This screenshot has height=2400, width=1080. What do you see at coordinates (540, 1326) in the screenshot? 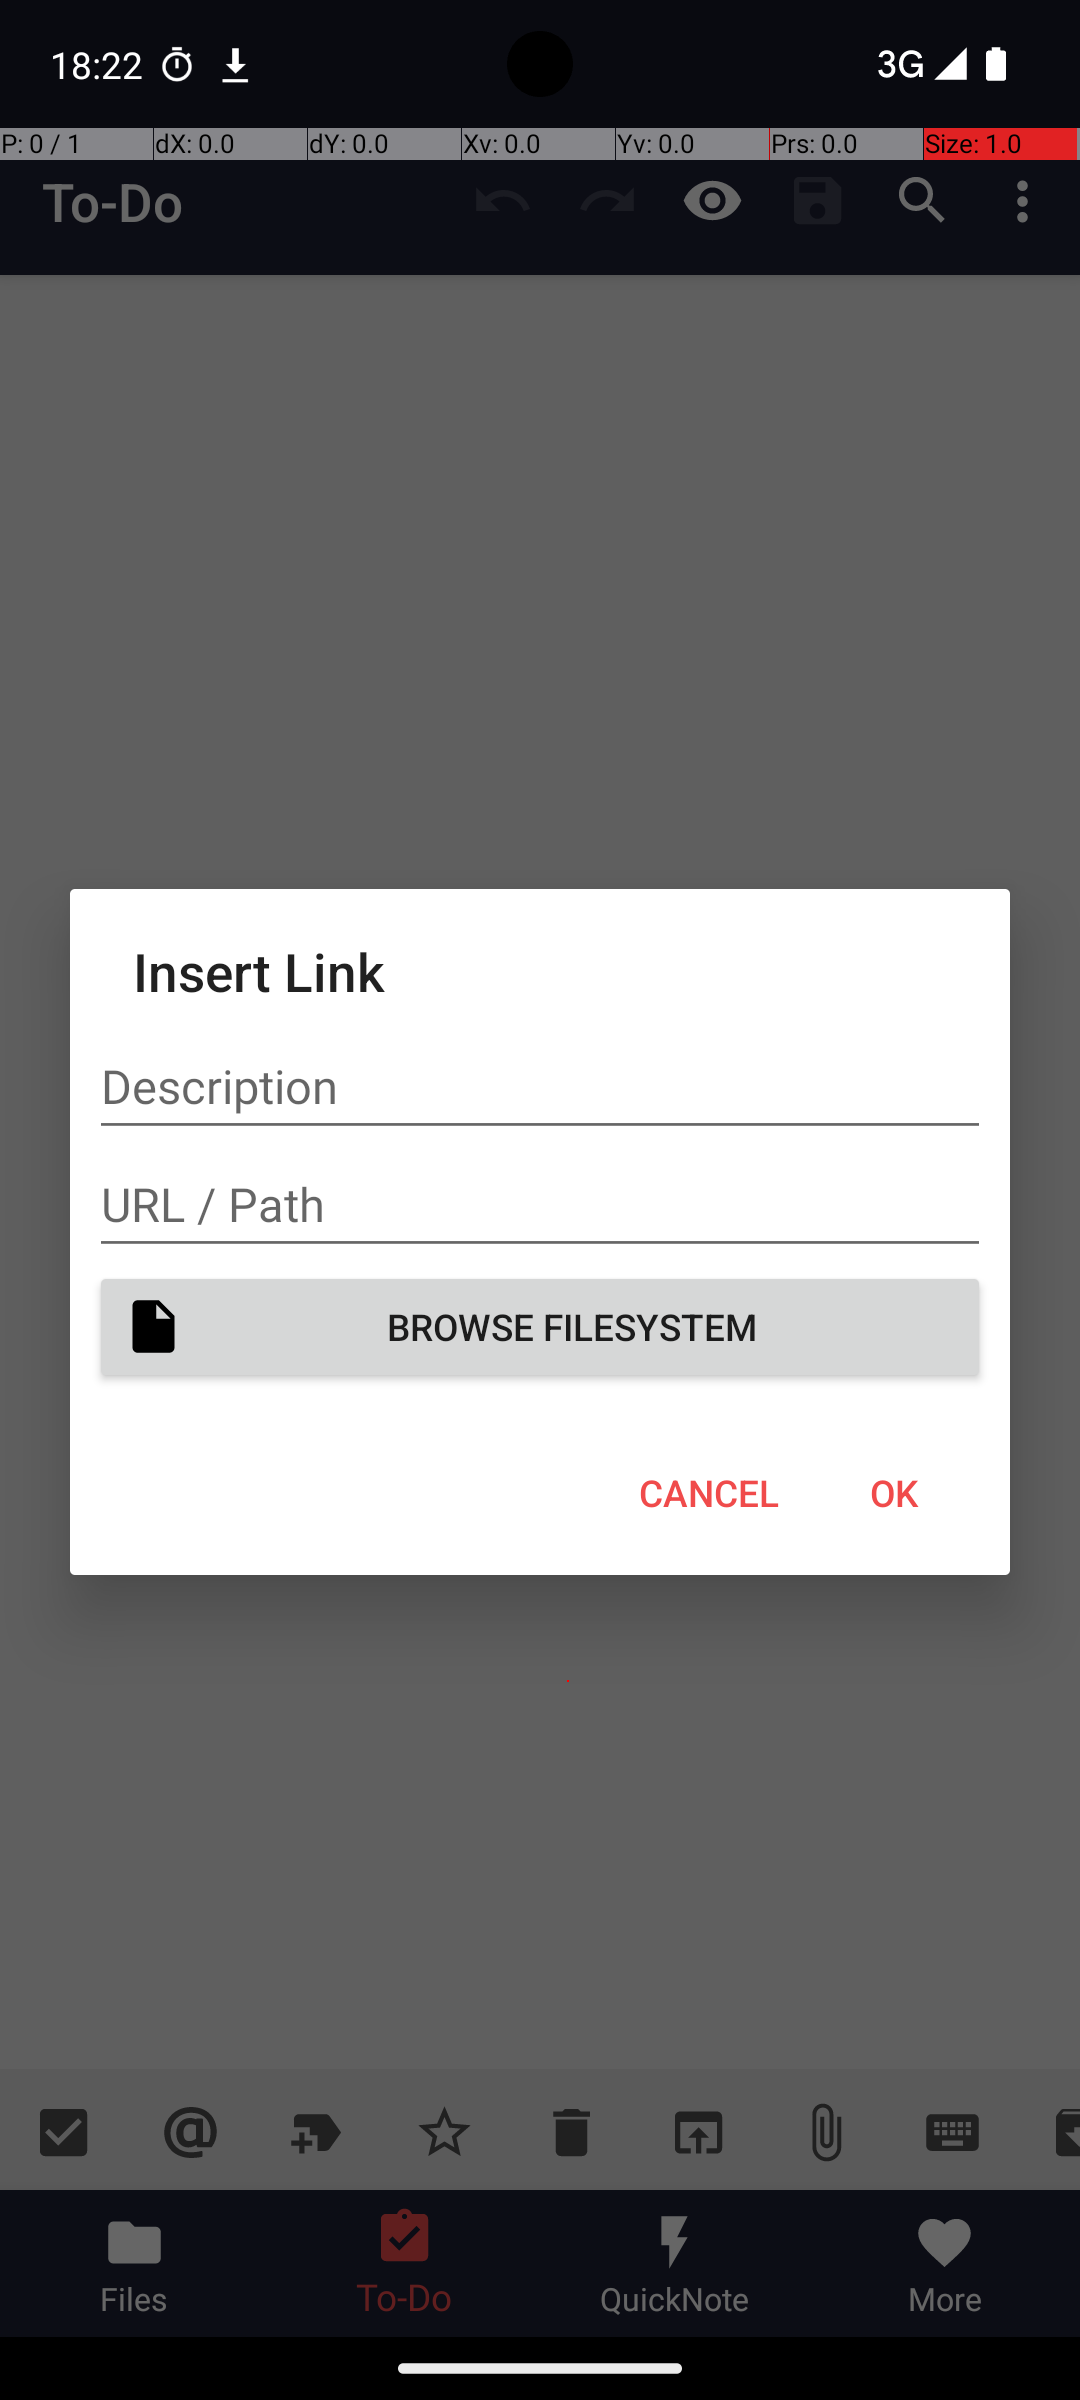
I see `BROWSE FILESYSTEM` at bounding box center [540, 1326].